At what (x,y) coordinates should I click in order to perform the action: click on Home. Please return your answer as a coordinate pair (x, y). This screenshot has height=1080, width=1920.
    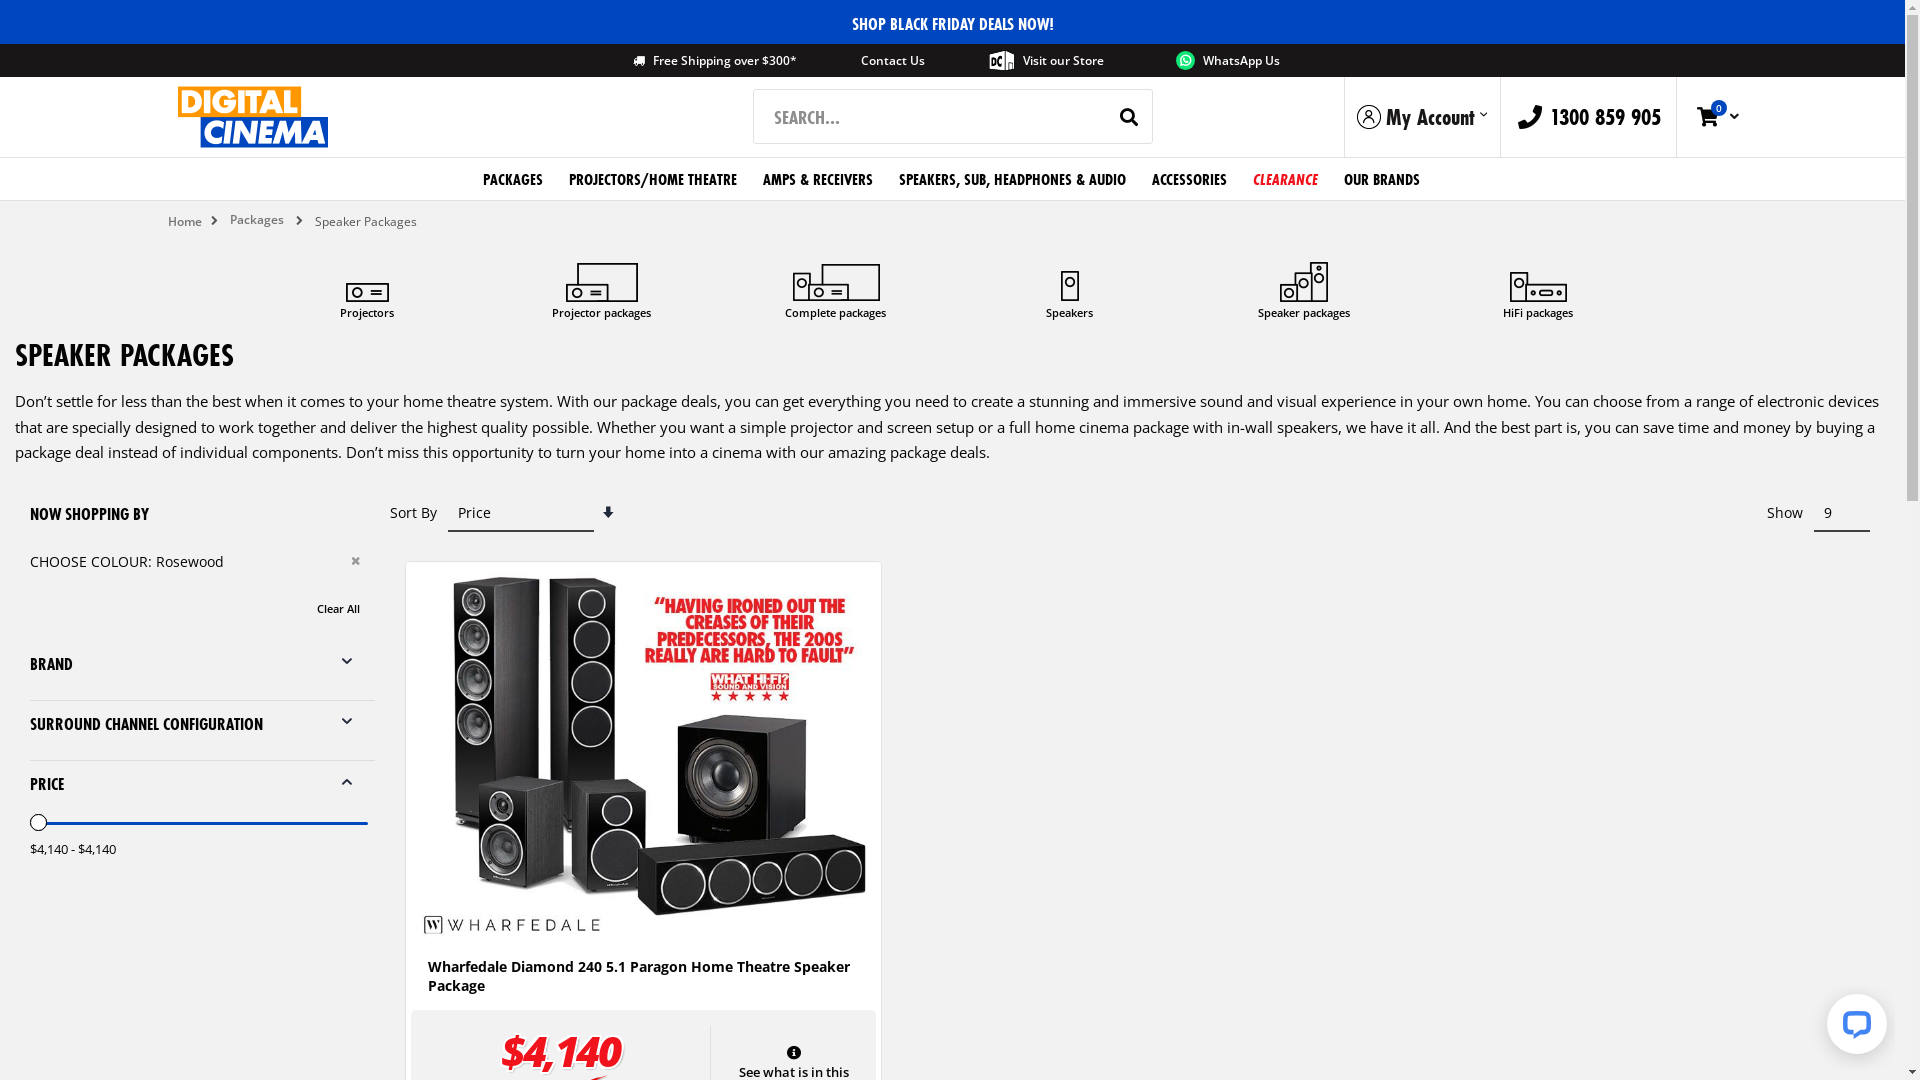
    Looking at the image, I should click on (185, 222).